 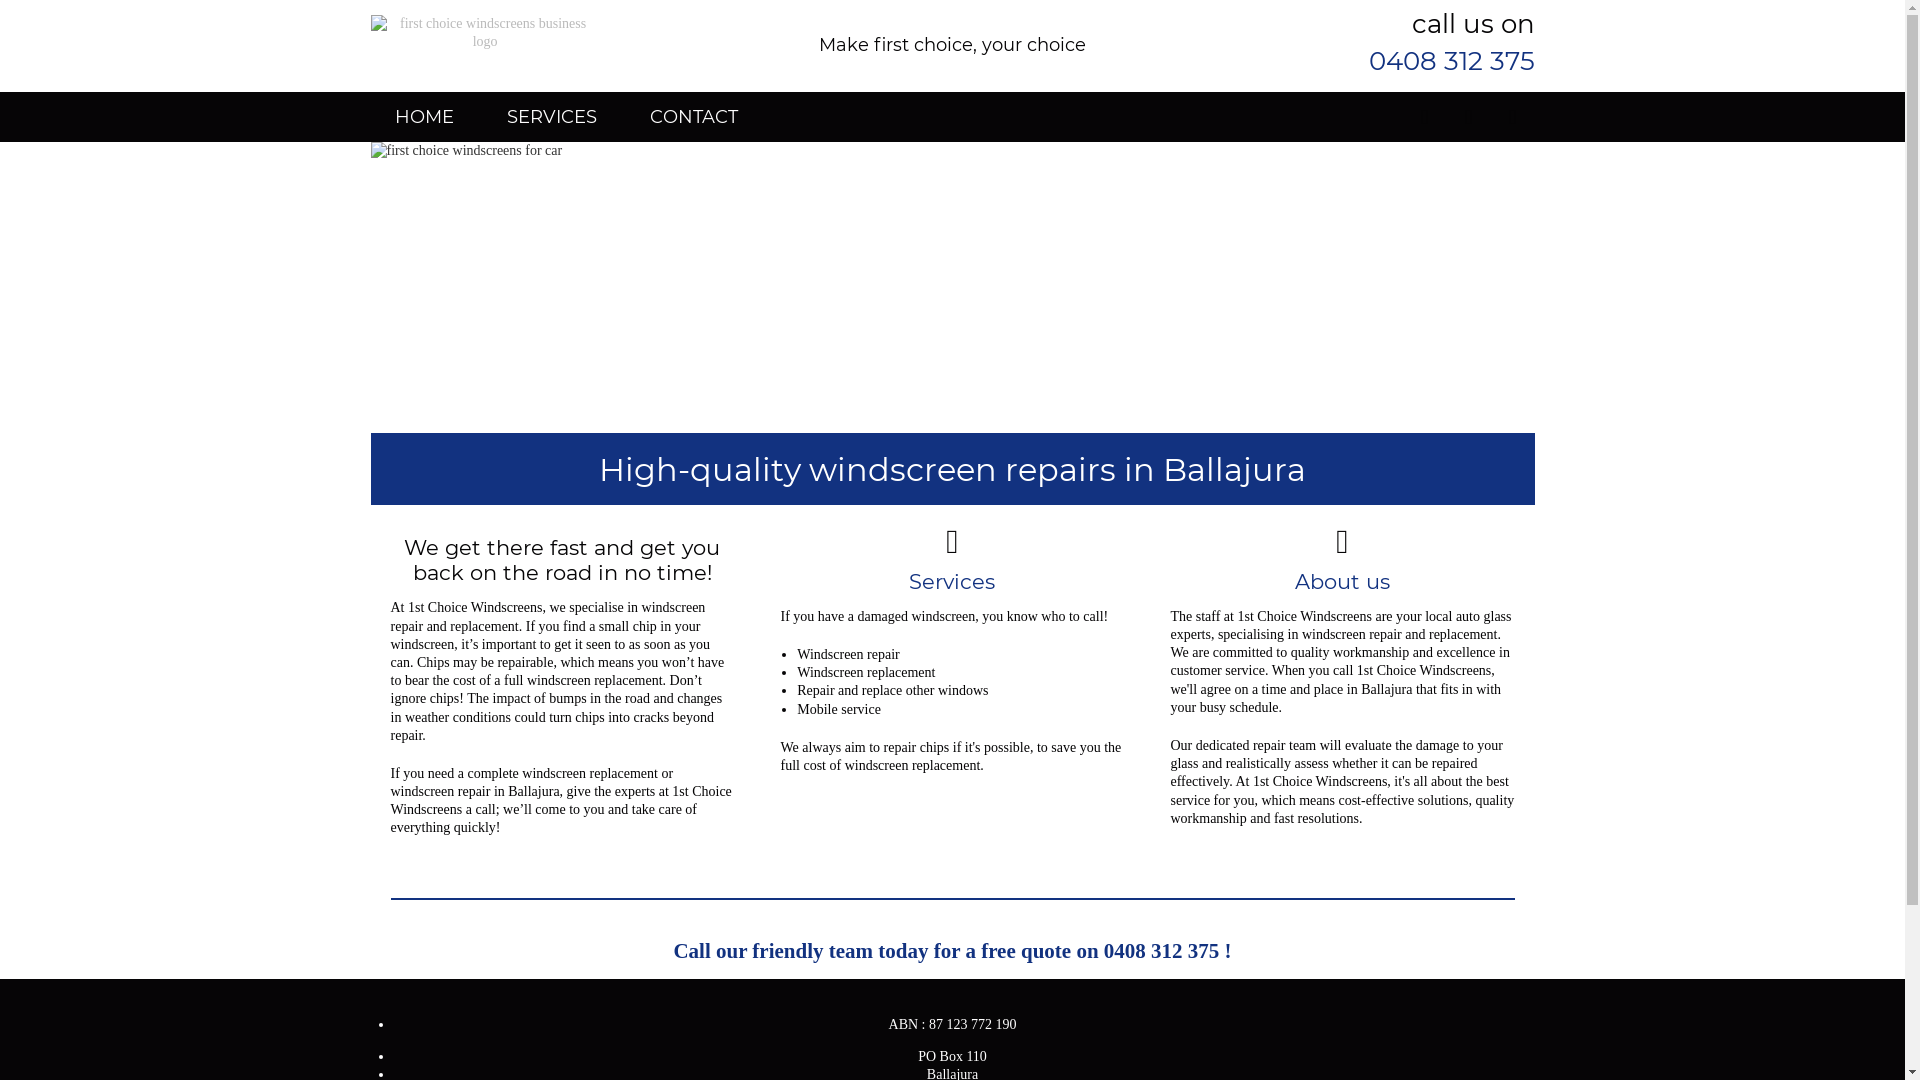 I want to click on HOME, so click(x=424, y=117).